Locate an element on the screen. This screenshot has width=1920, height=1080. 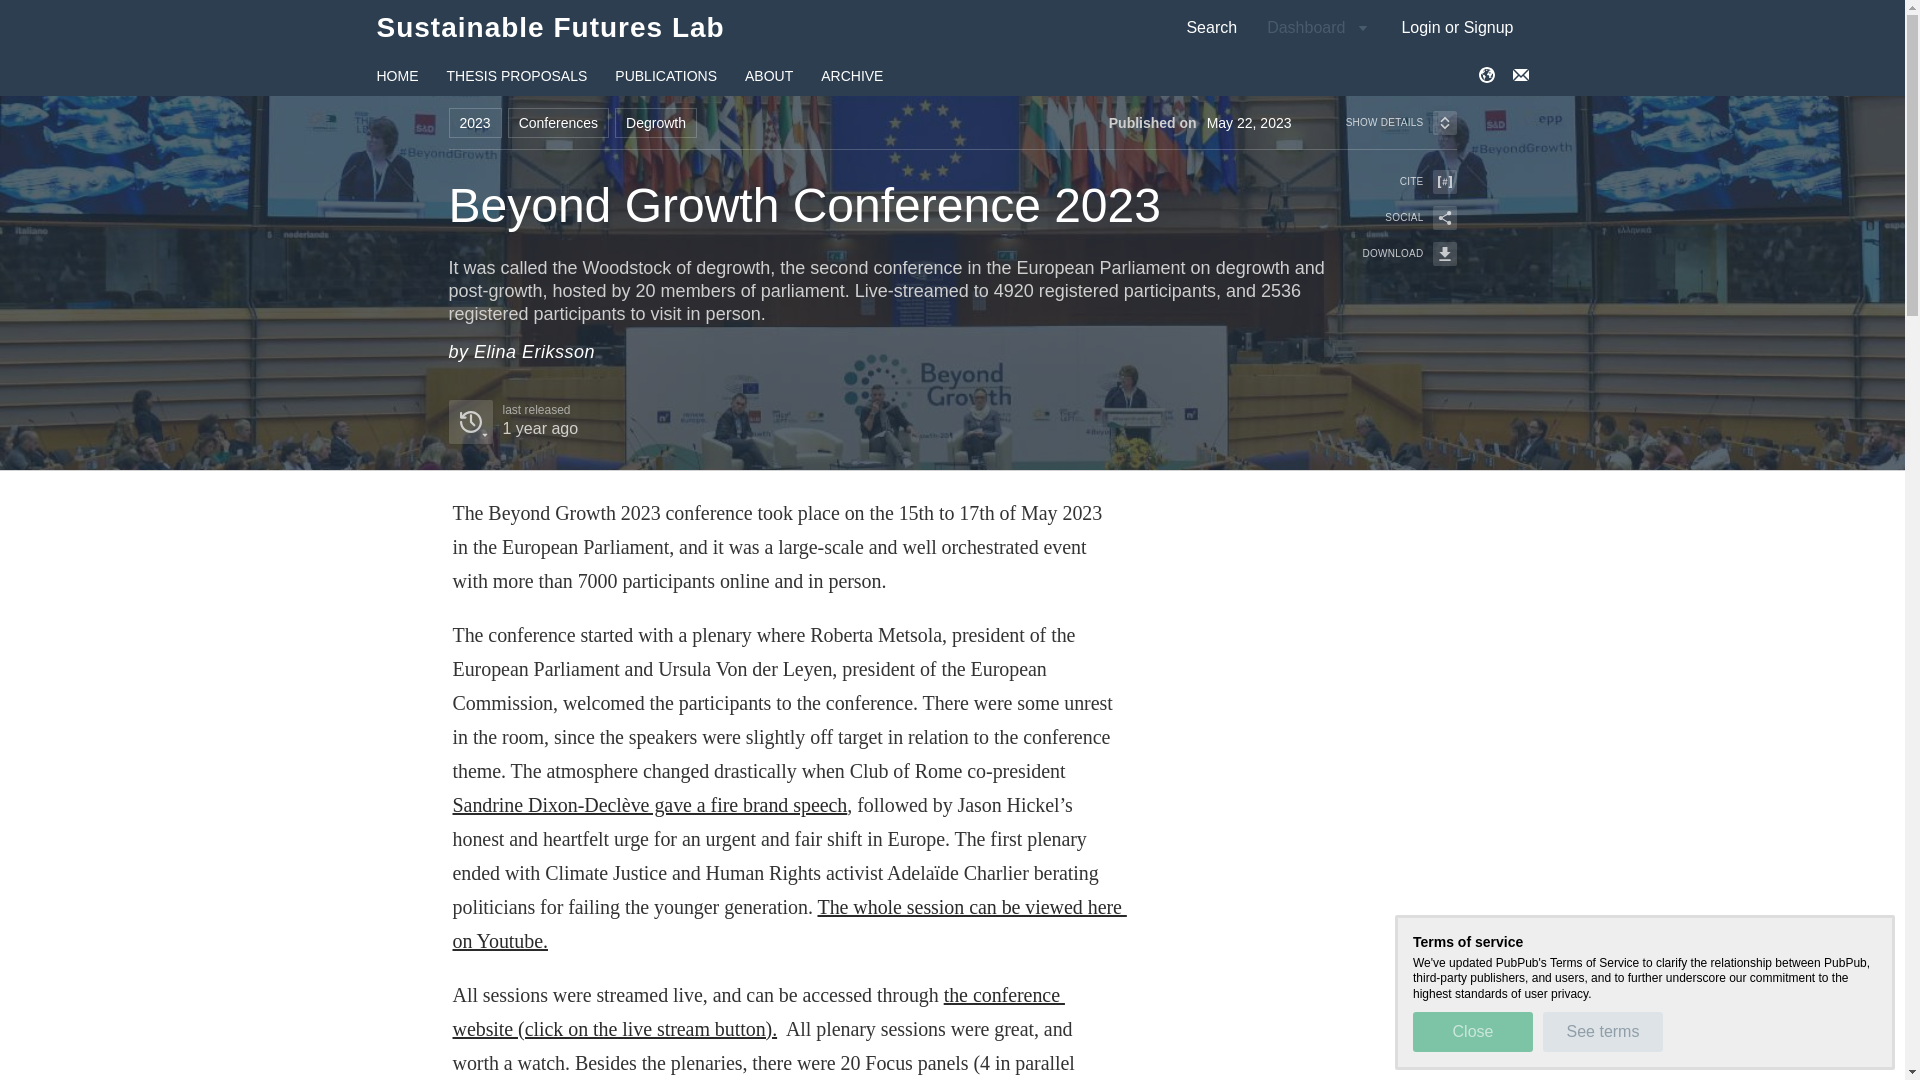
Dashboard is located at coordinates (1318, 27).